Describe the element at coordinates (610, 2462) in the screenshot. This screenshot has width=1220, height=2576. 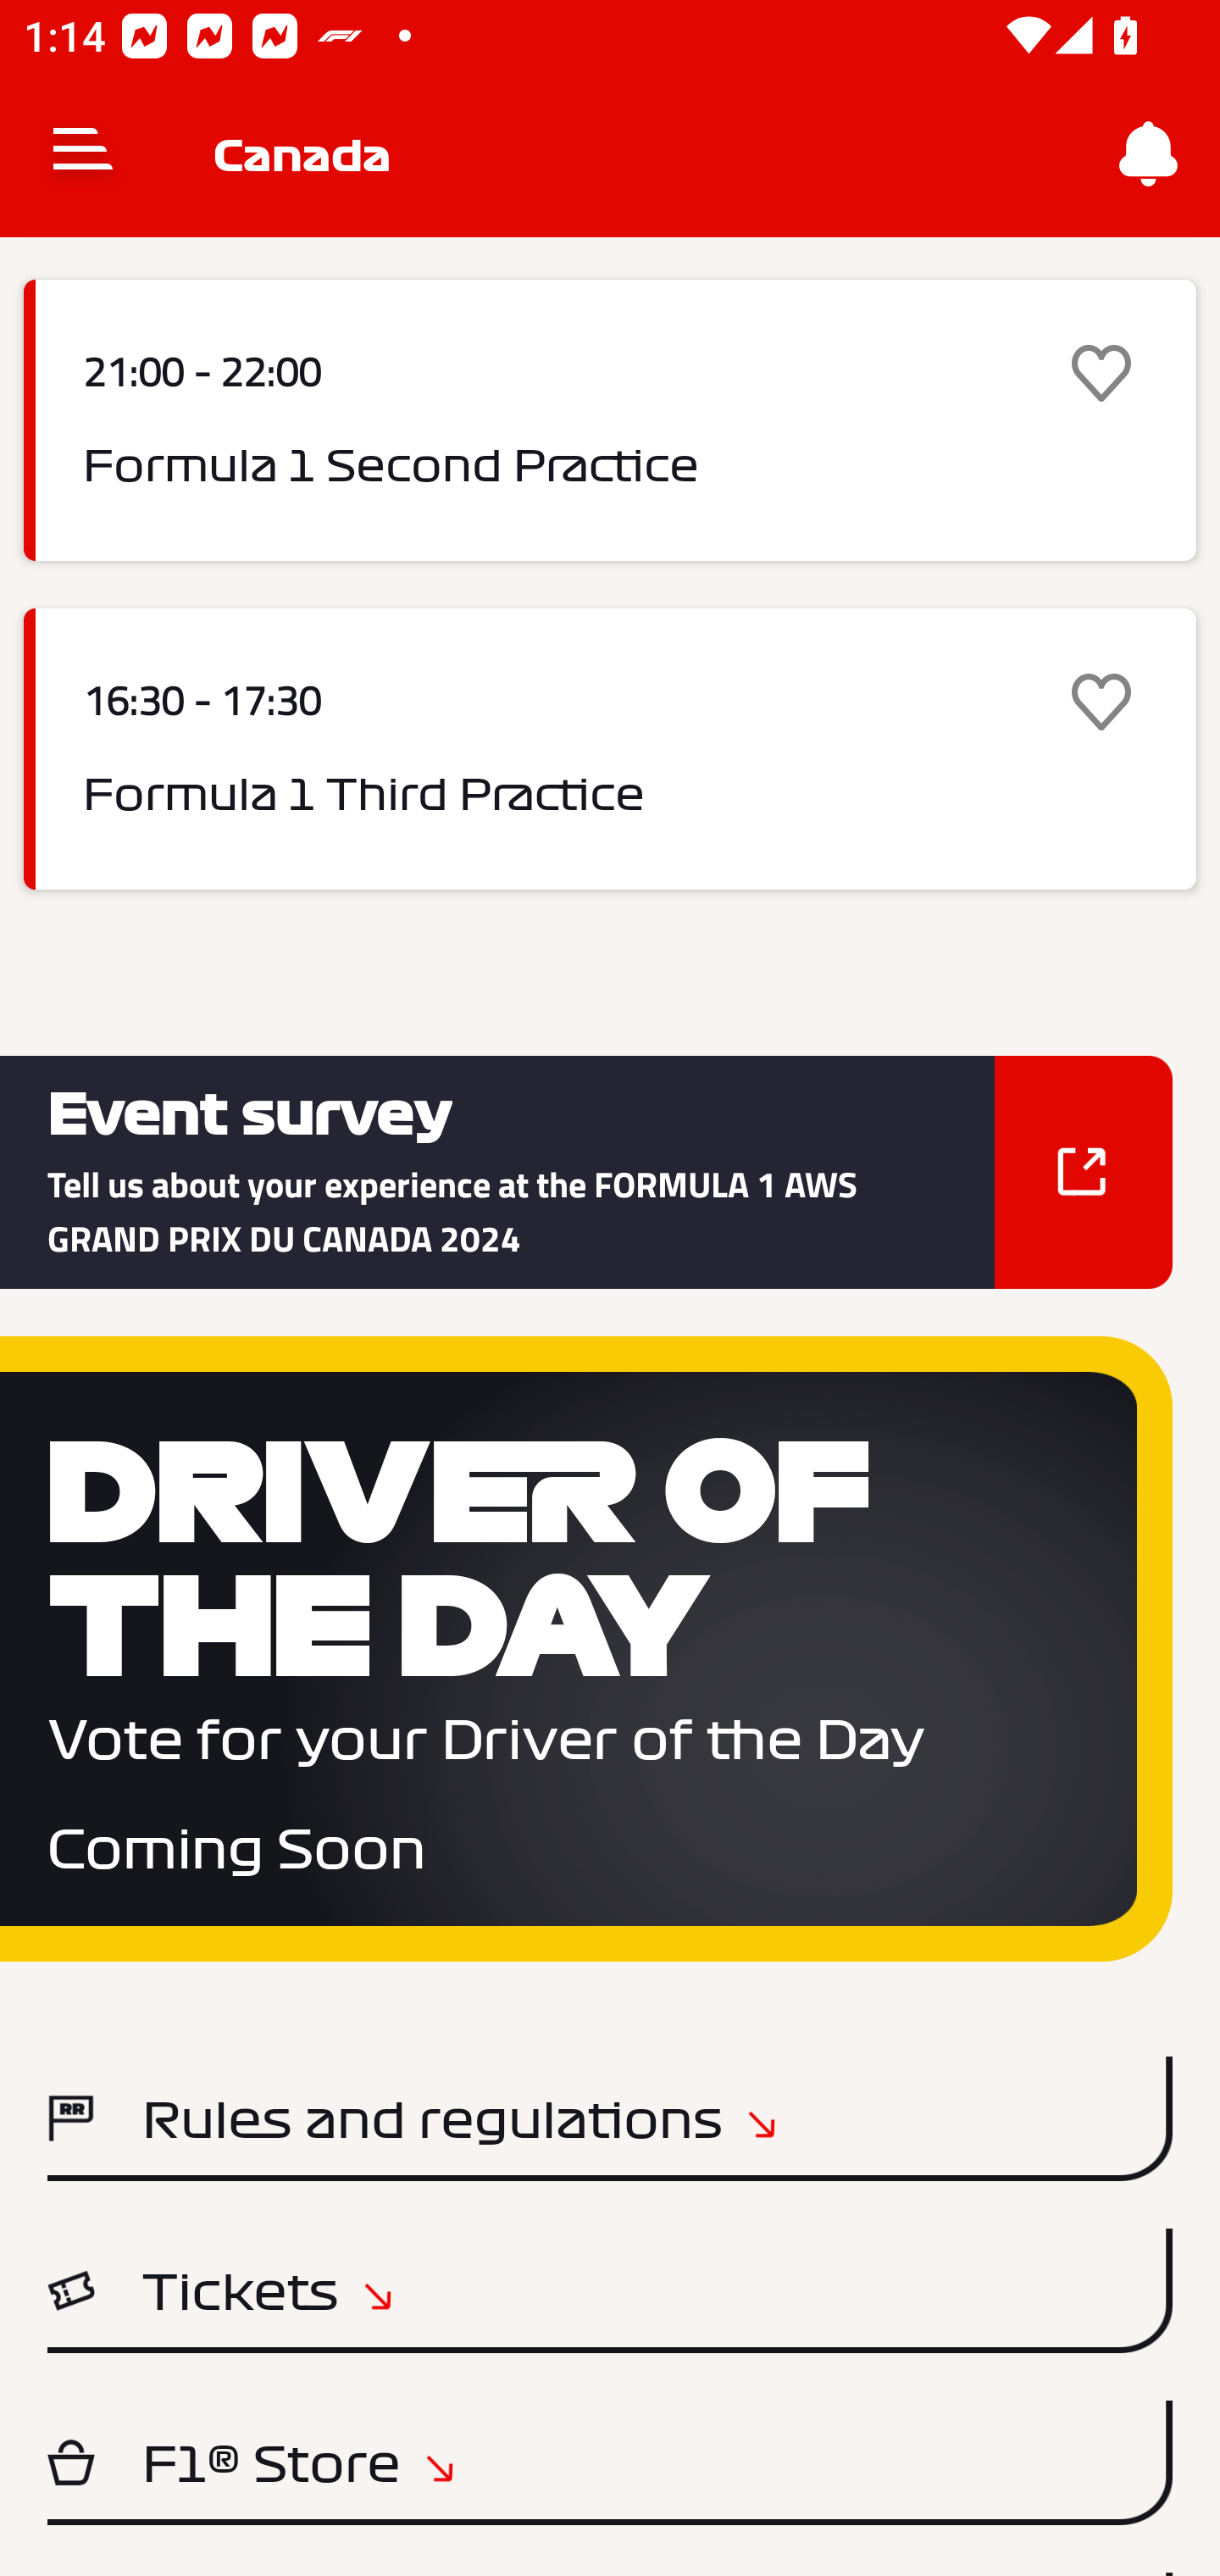
I see `F1® Store` at that location.